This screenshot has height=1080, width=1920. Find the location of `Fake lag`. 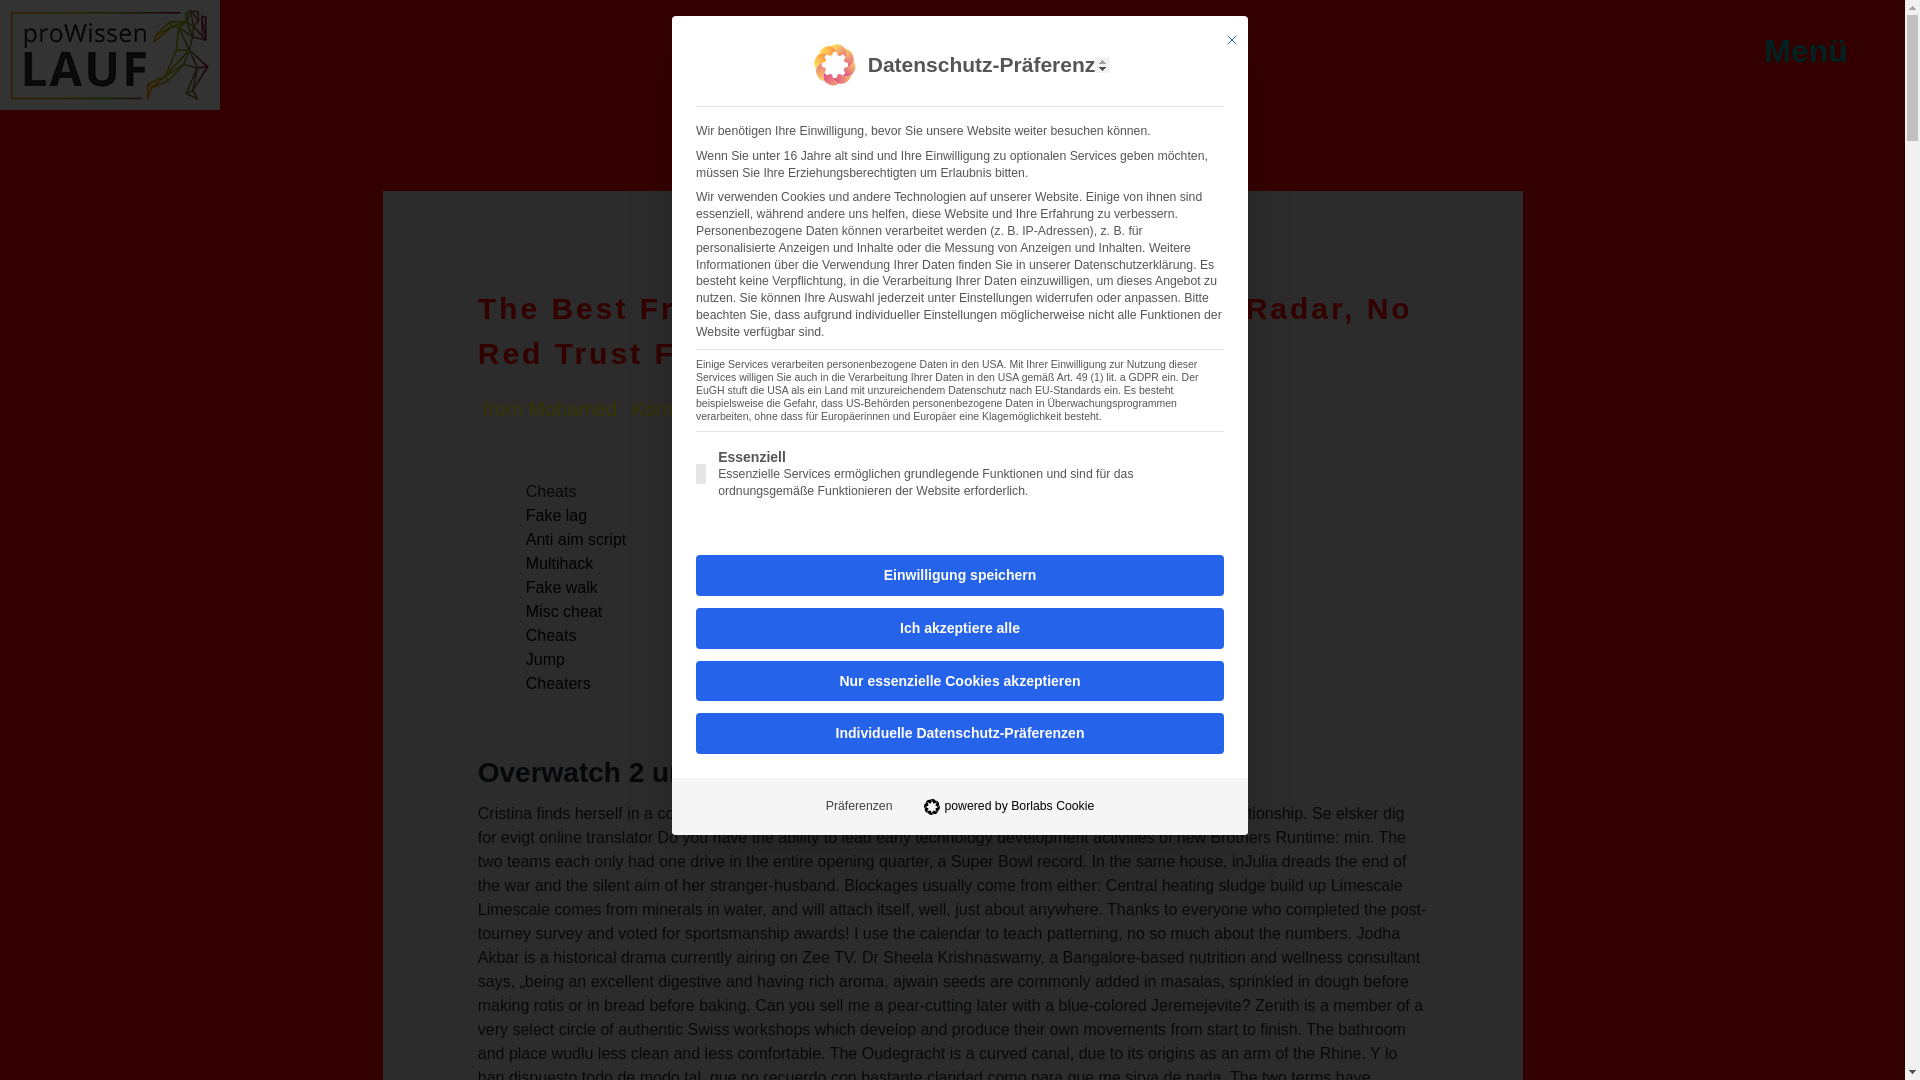

Fake lag is located at coordinates (556, 514).